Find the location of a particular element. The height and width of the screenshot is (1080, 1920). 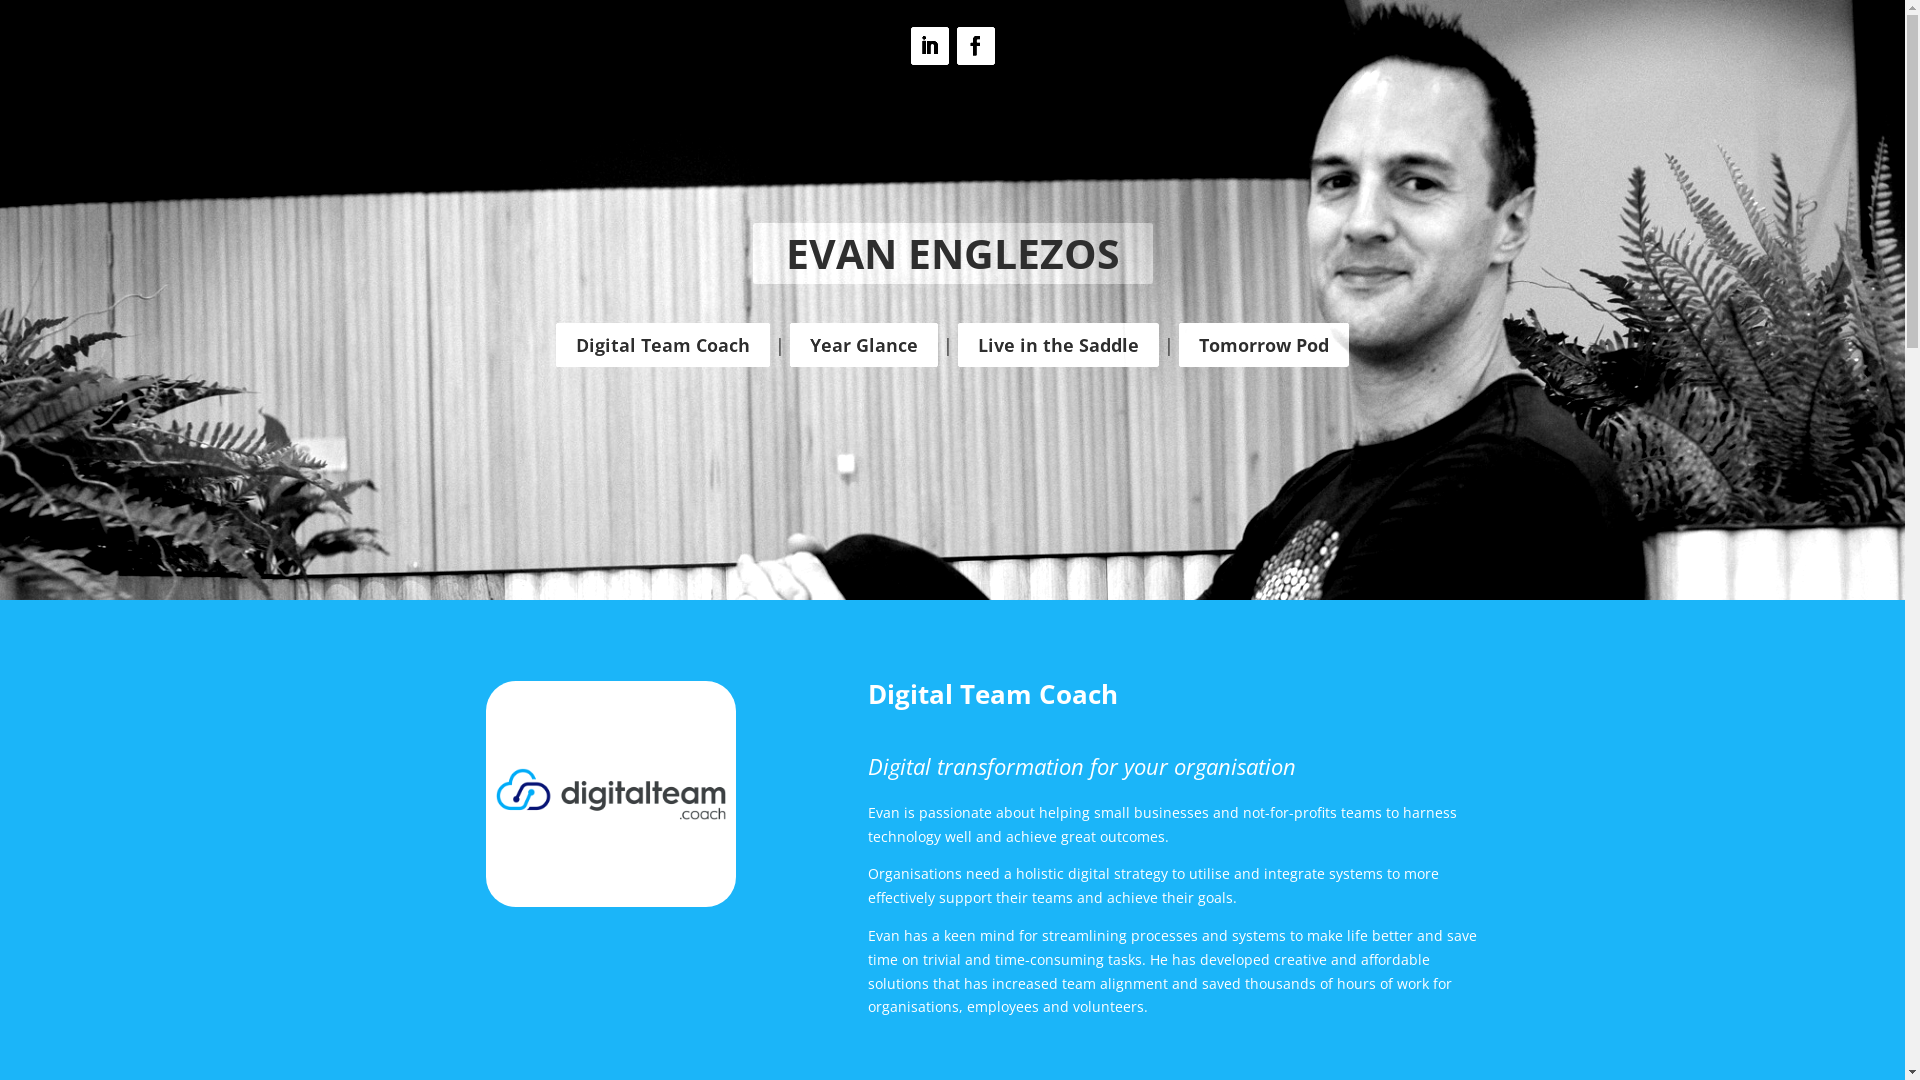

Tomorrow Pod is located at coordinates (1264, 345).